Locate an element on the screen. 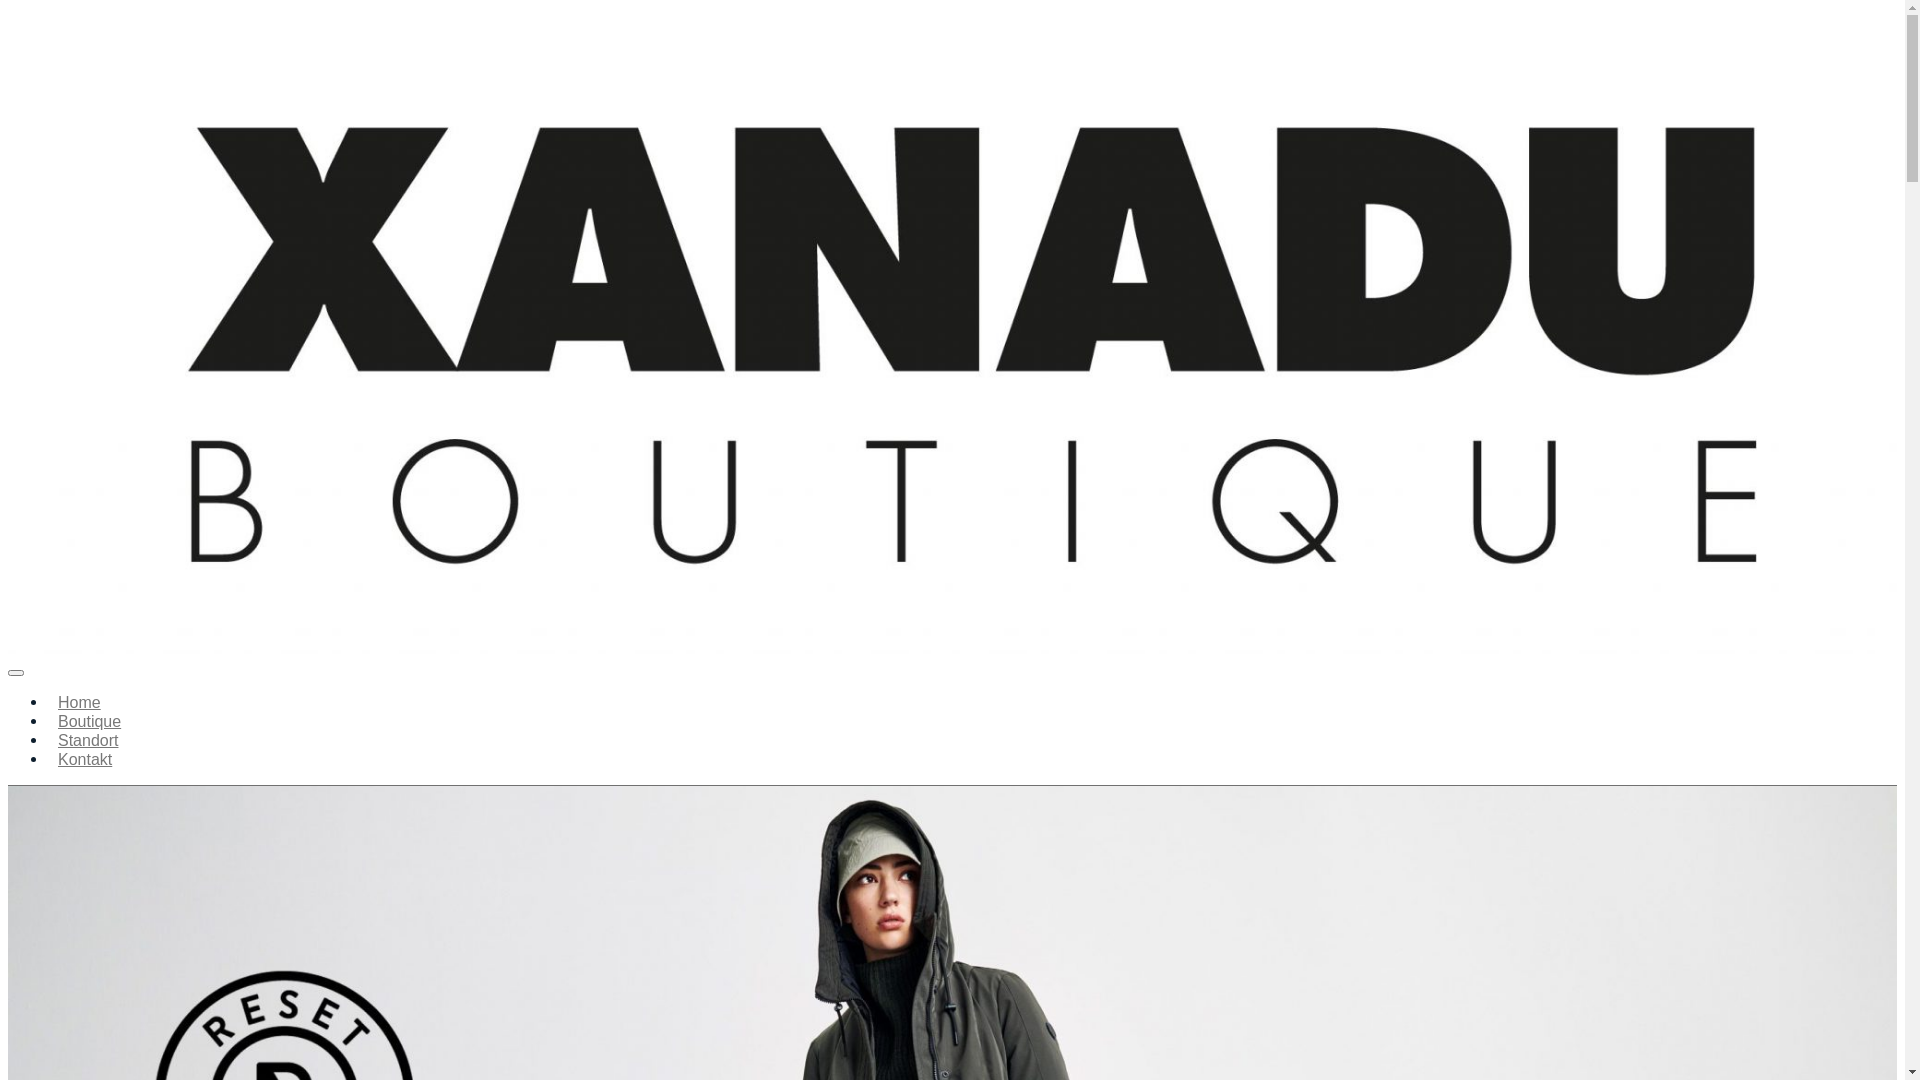 The width and height of the screenshot is (1920, 1080). Home is located at coordinates (80, 702).